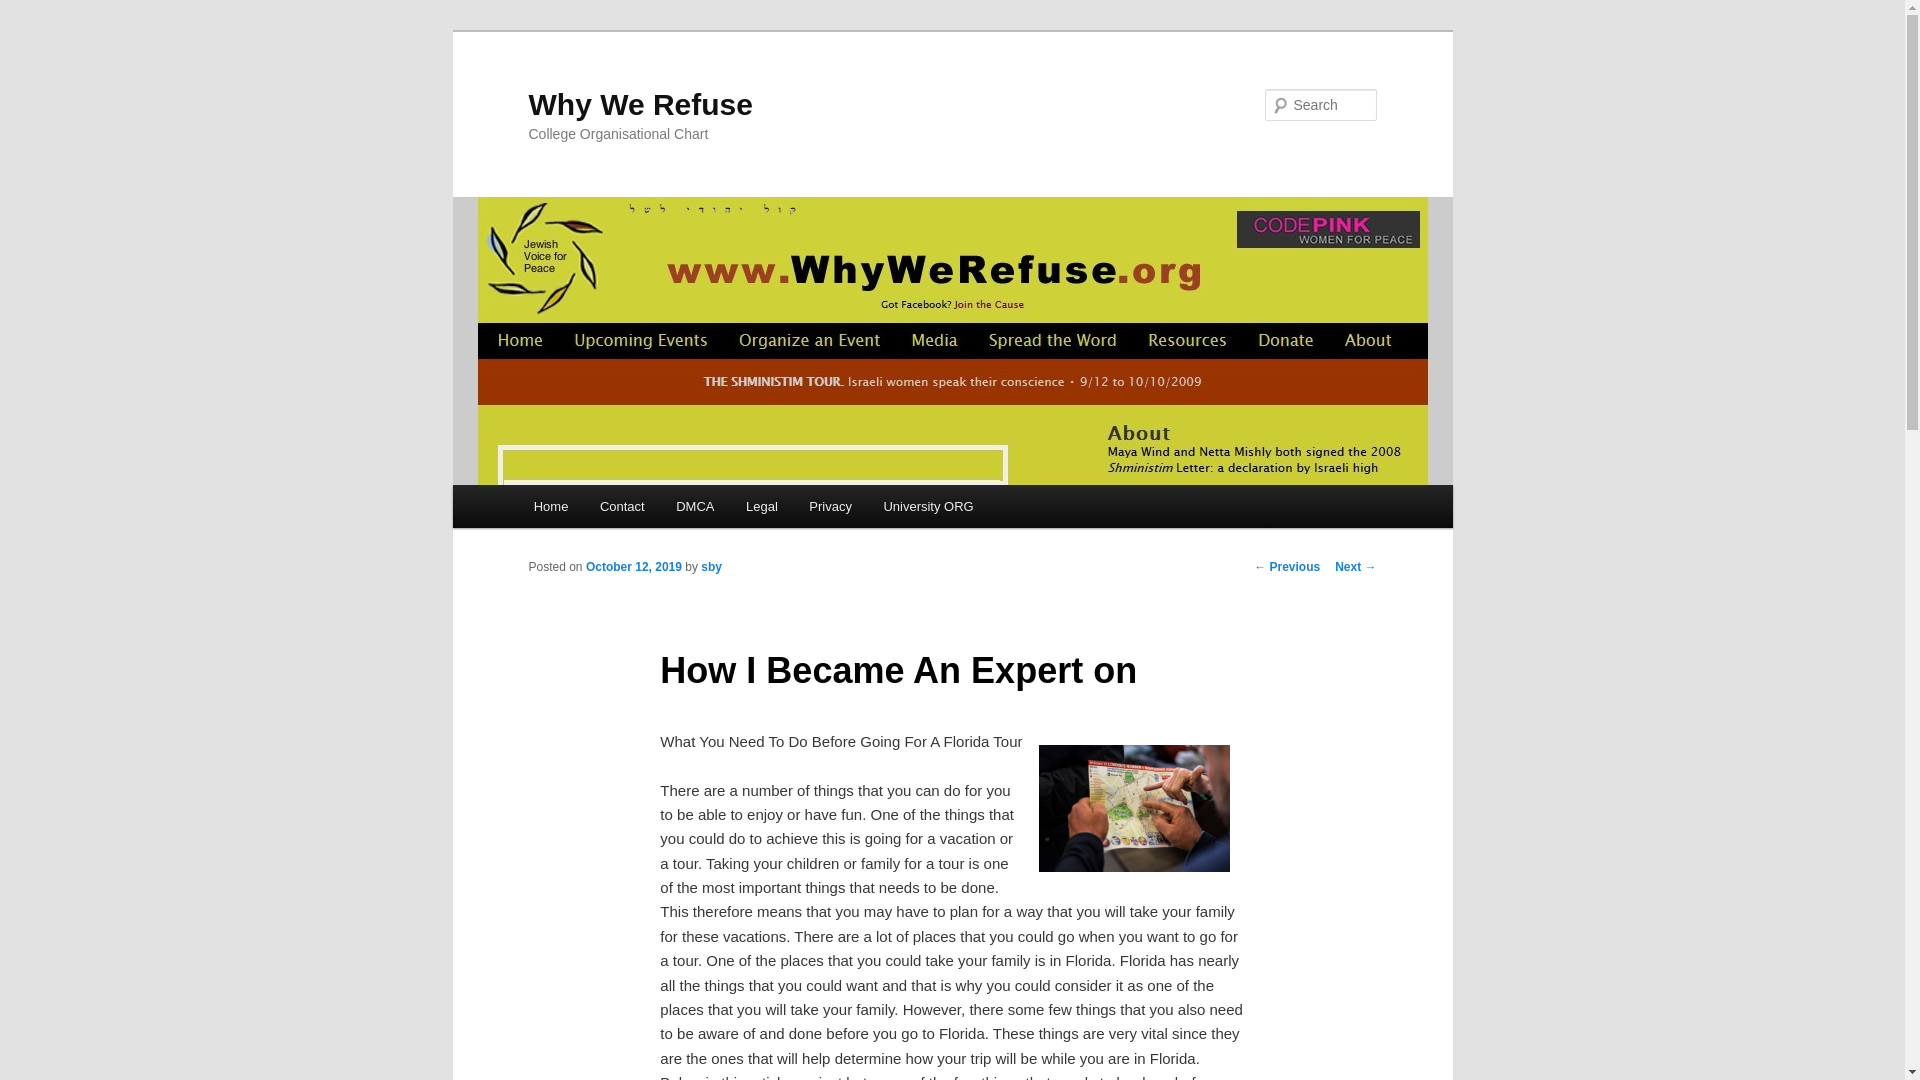 This screenshot has height=1080, width=1920. Describe the element at coordinates (710, 566) in the screenshot. I see `View all posts by sby` at that location.